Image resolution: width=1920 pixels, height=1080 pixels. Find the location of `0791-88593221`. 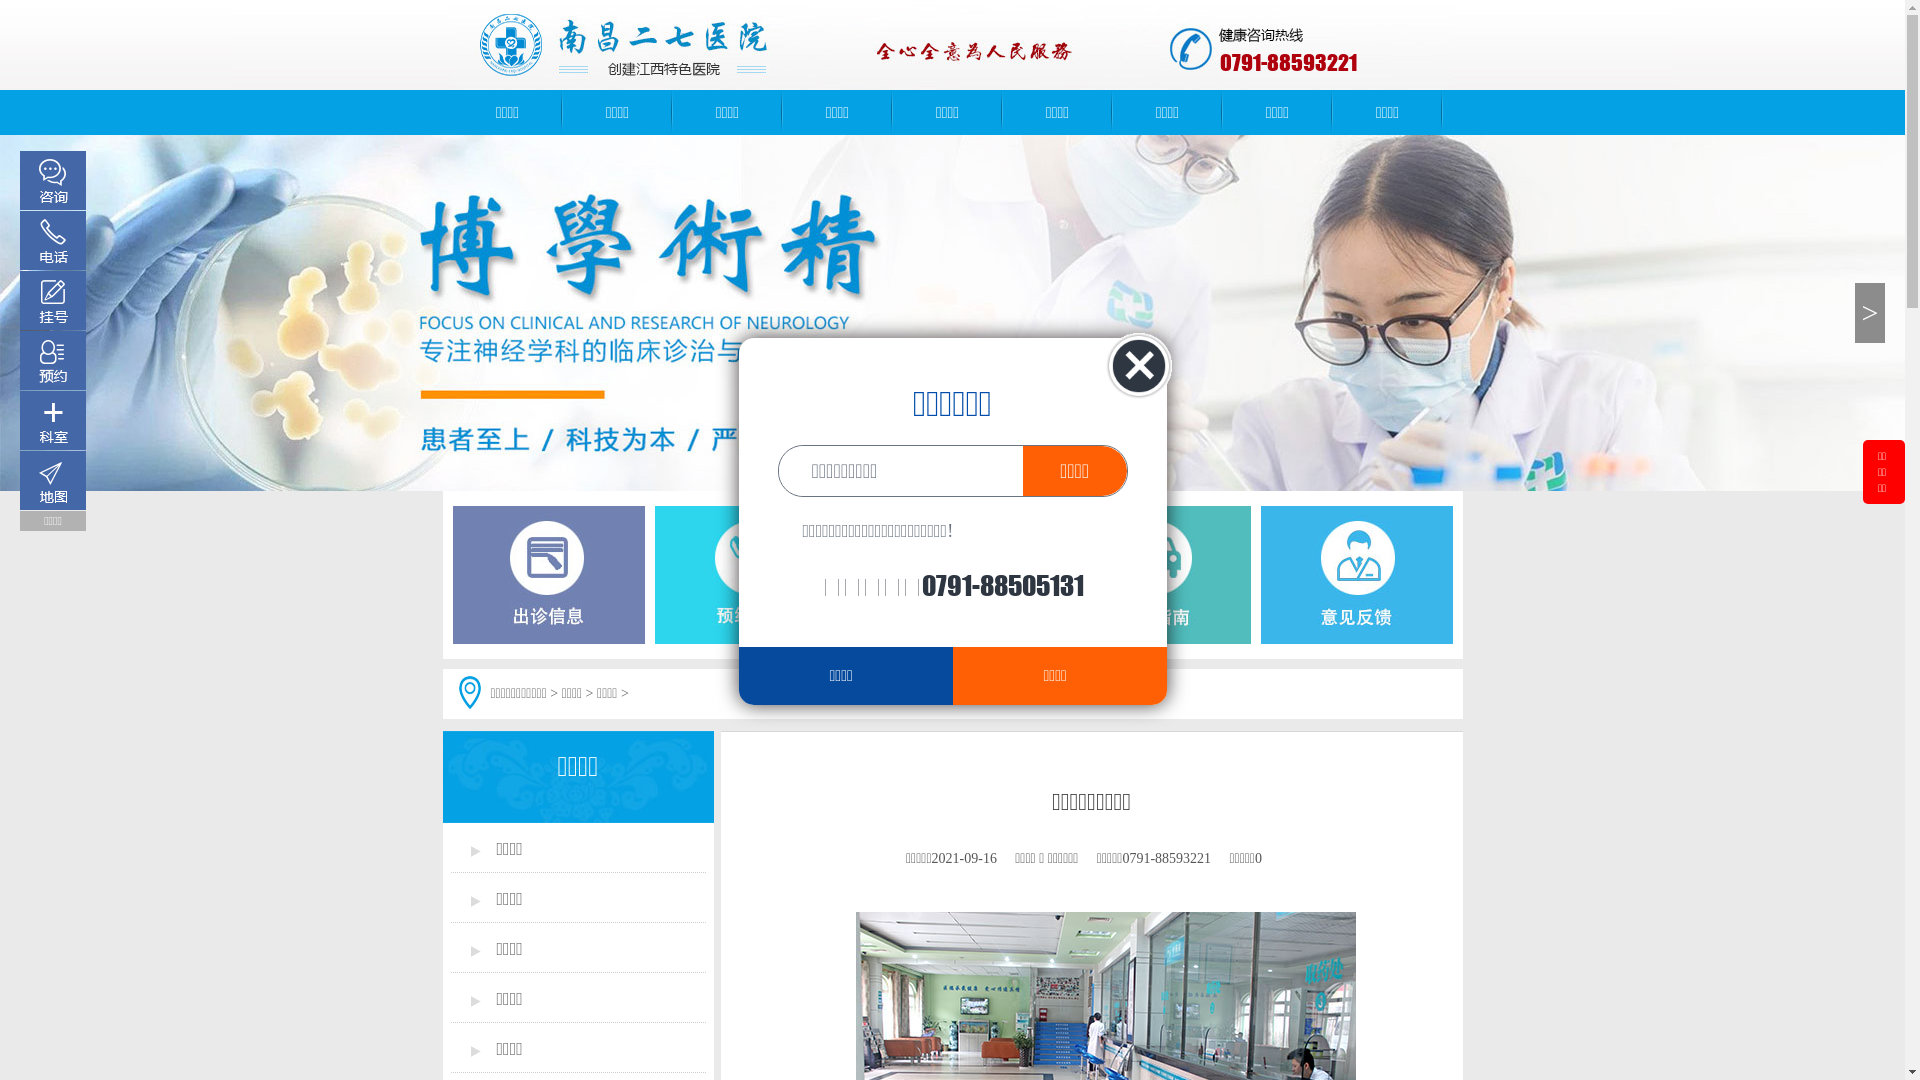

0791-88593221 is located at coordinates (1288, 63).